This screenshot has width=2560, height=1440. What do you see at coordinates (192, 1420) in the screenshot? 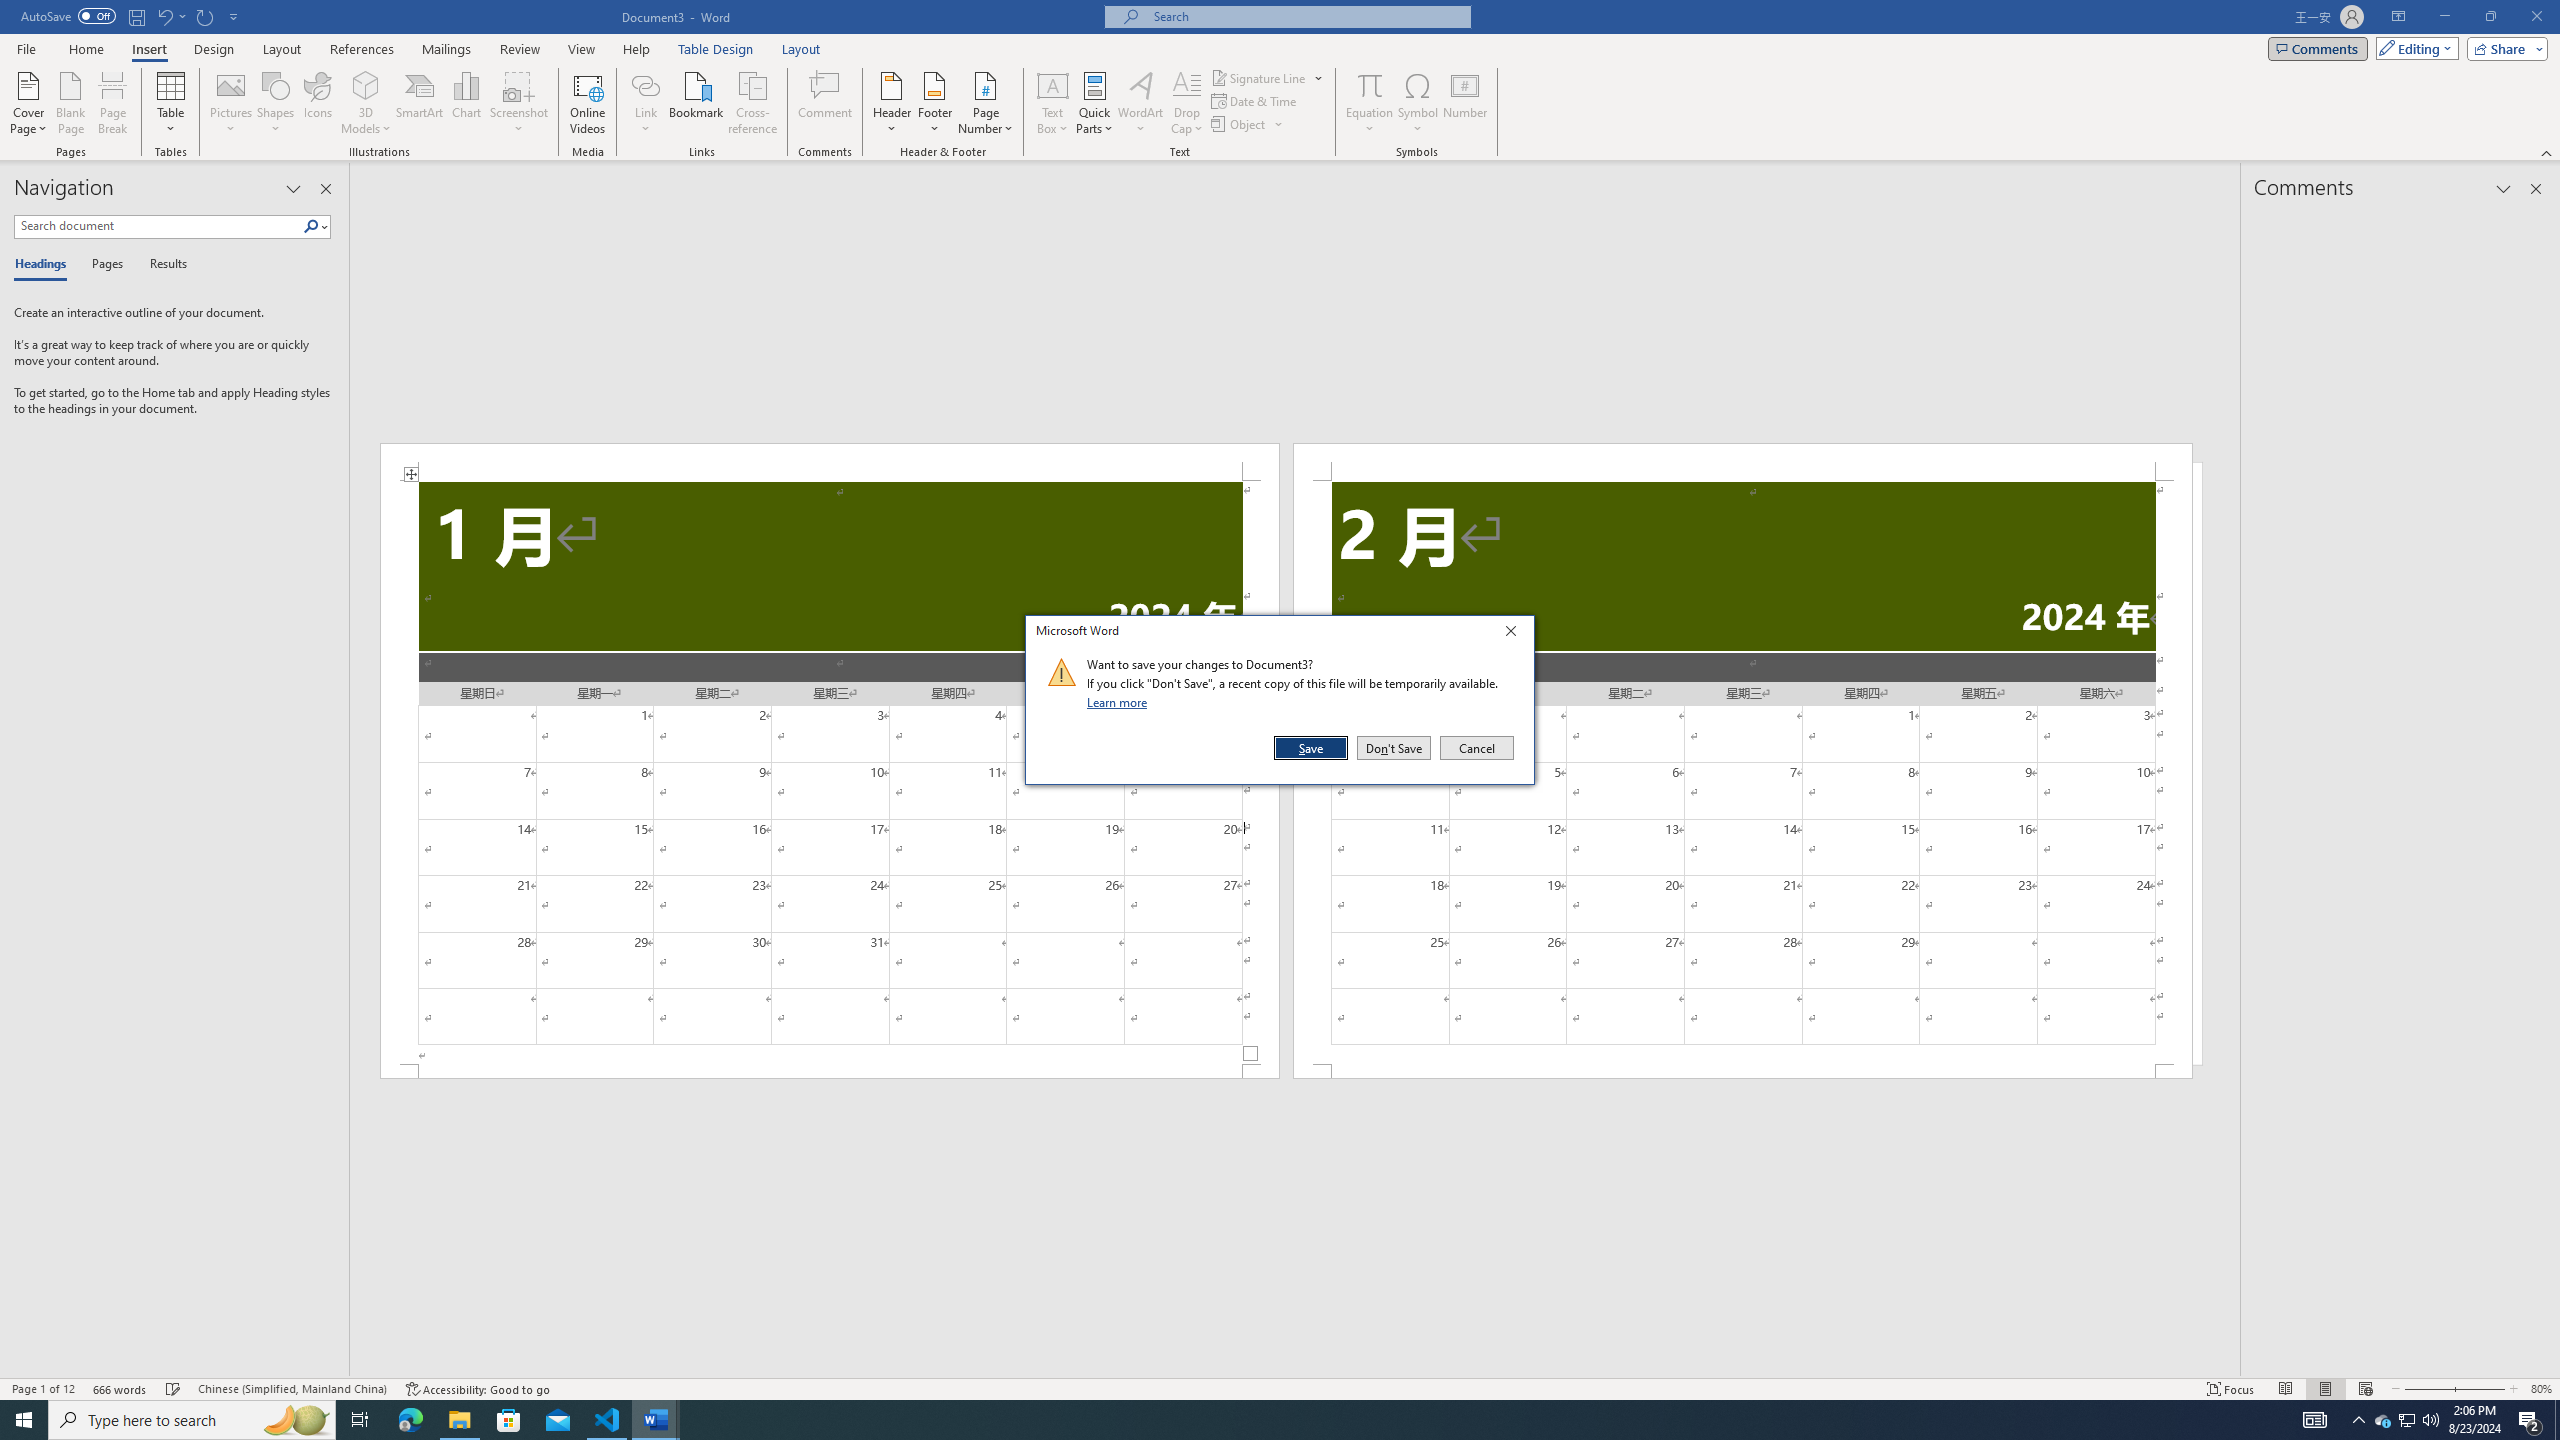
I see `Type here to search` at bounding box center [192, 1420].